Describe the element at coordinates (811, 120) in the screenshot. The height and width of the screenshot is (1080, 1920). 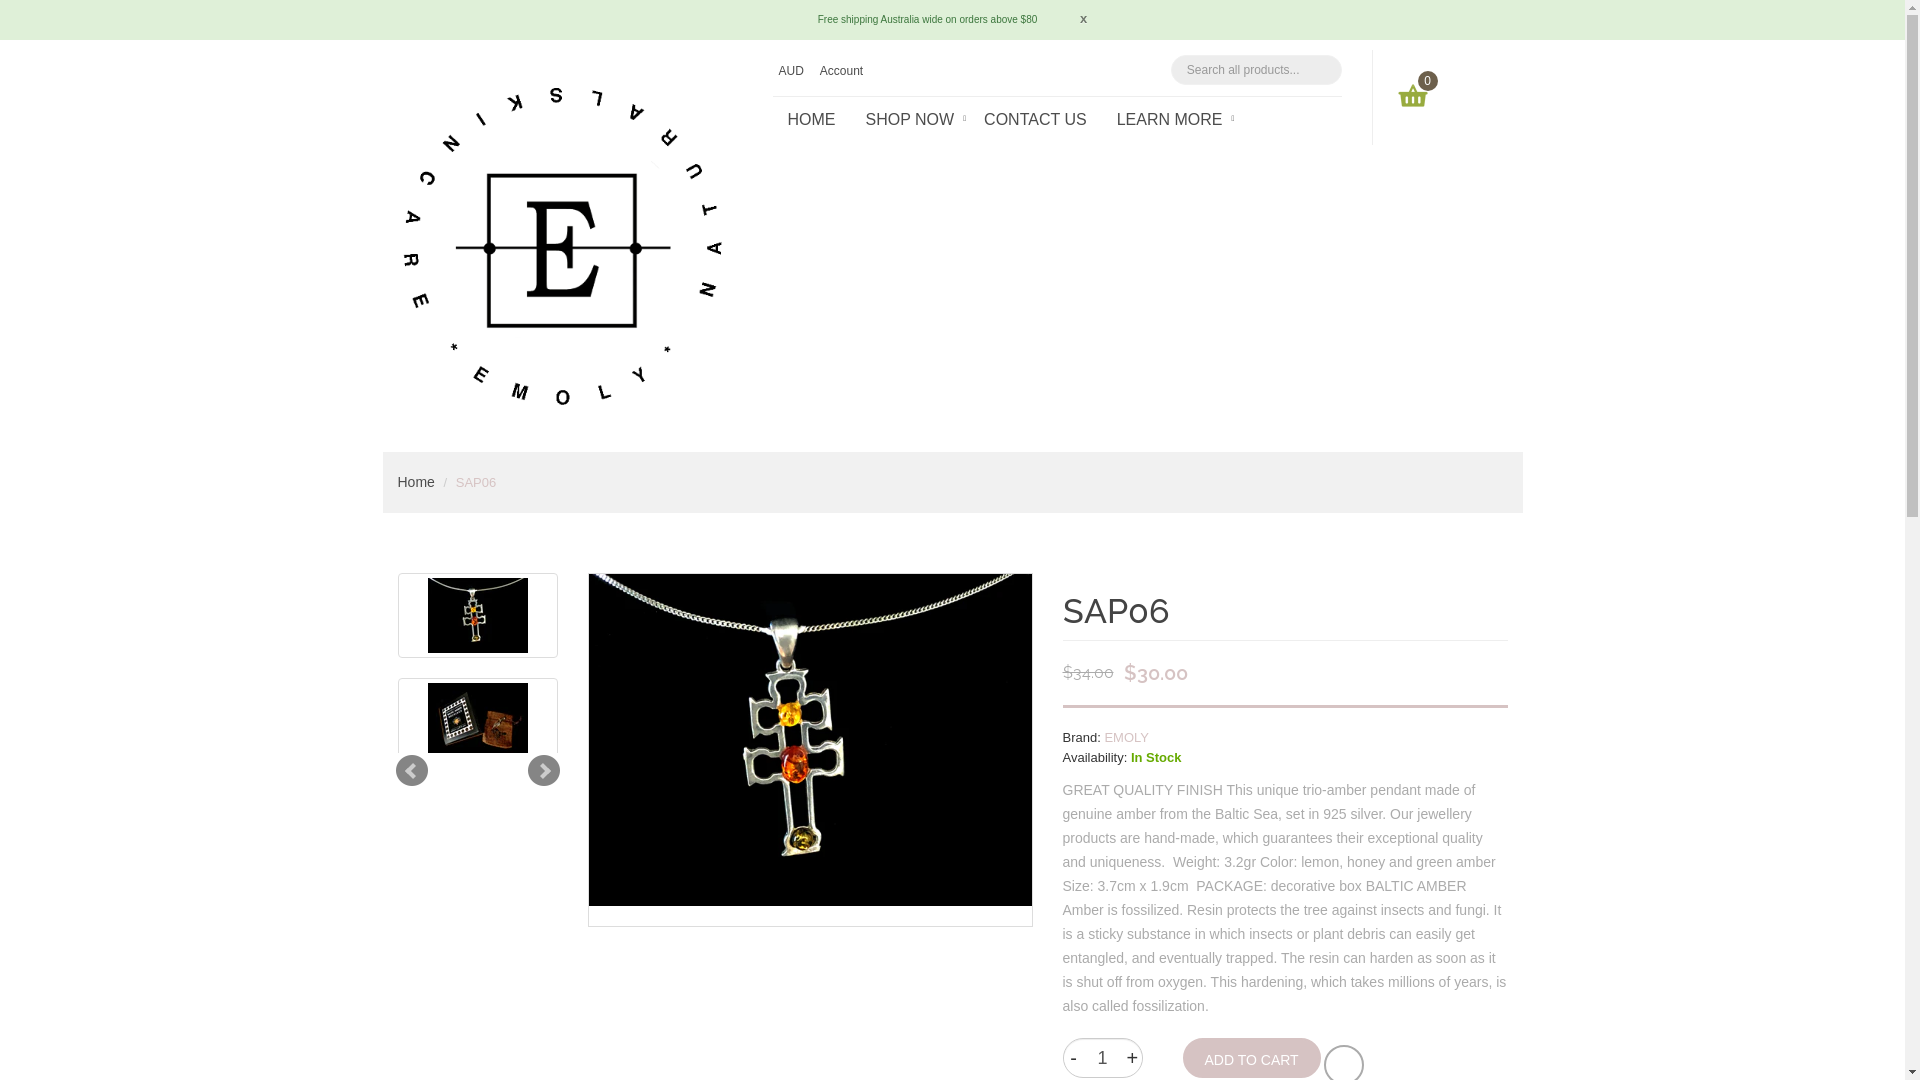
I see `HOME` at that location.